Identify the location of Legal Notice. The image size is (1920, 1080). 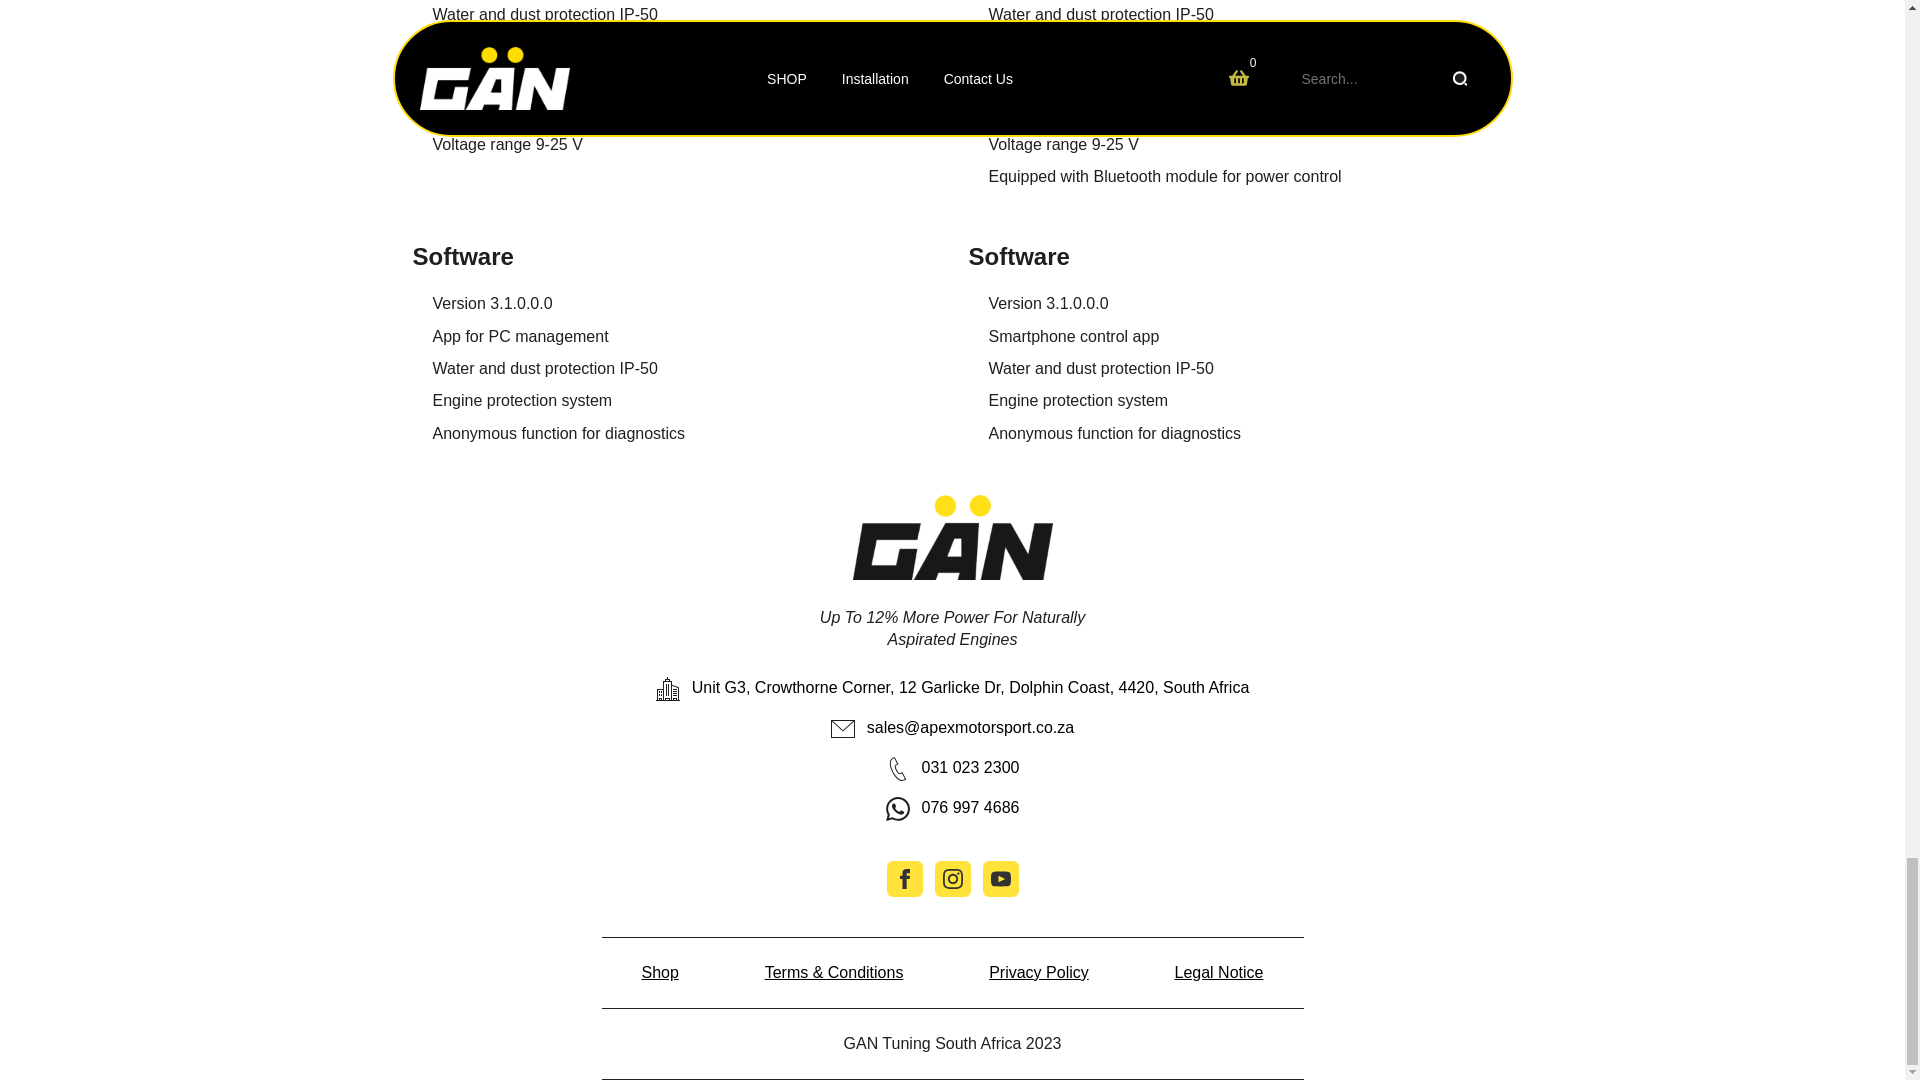
(1219, 972).